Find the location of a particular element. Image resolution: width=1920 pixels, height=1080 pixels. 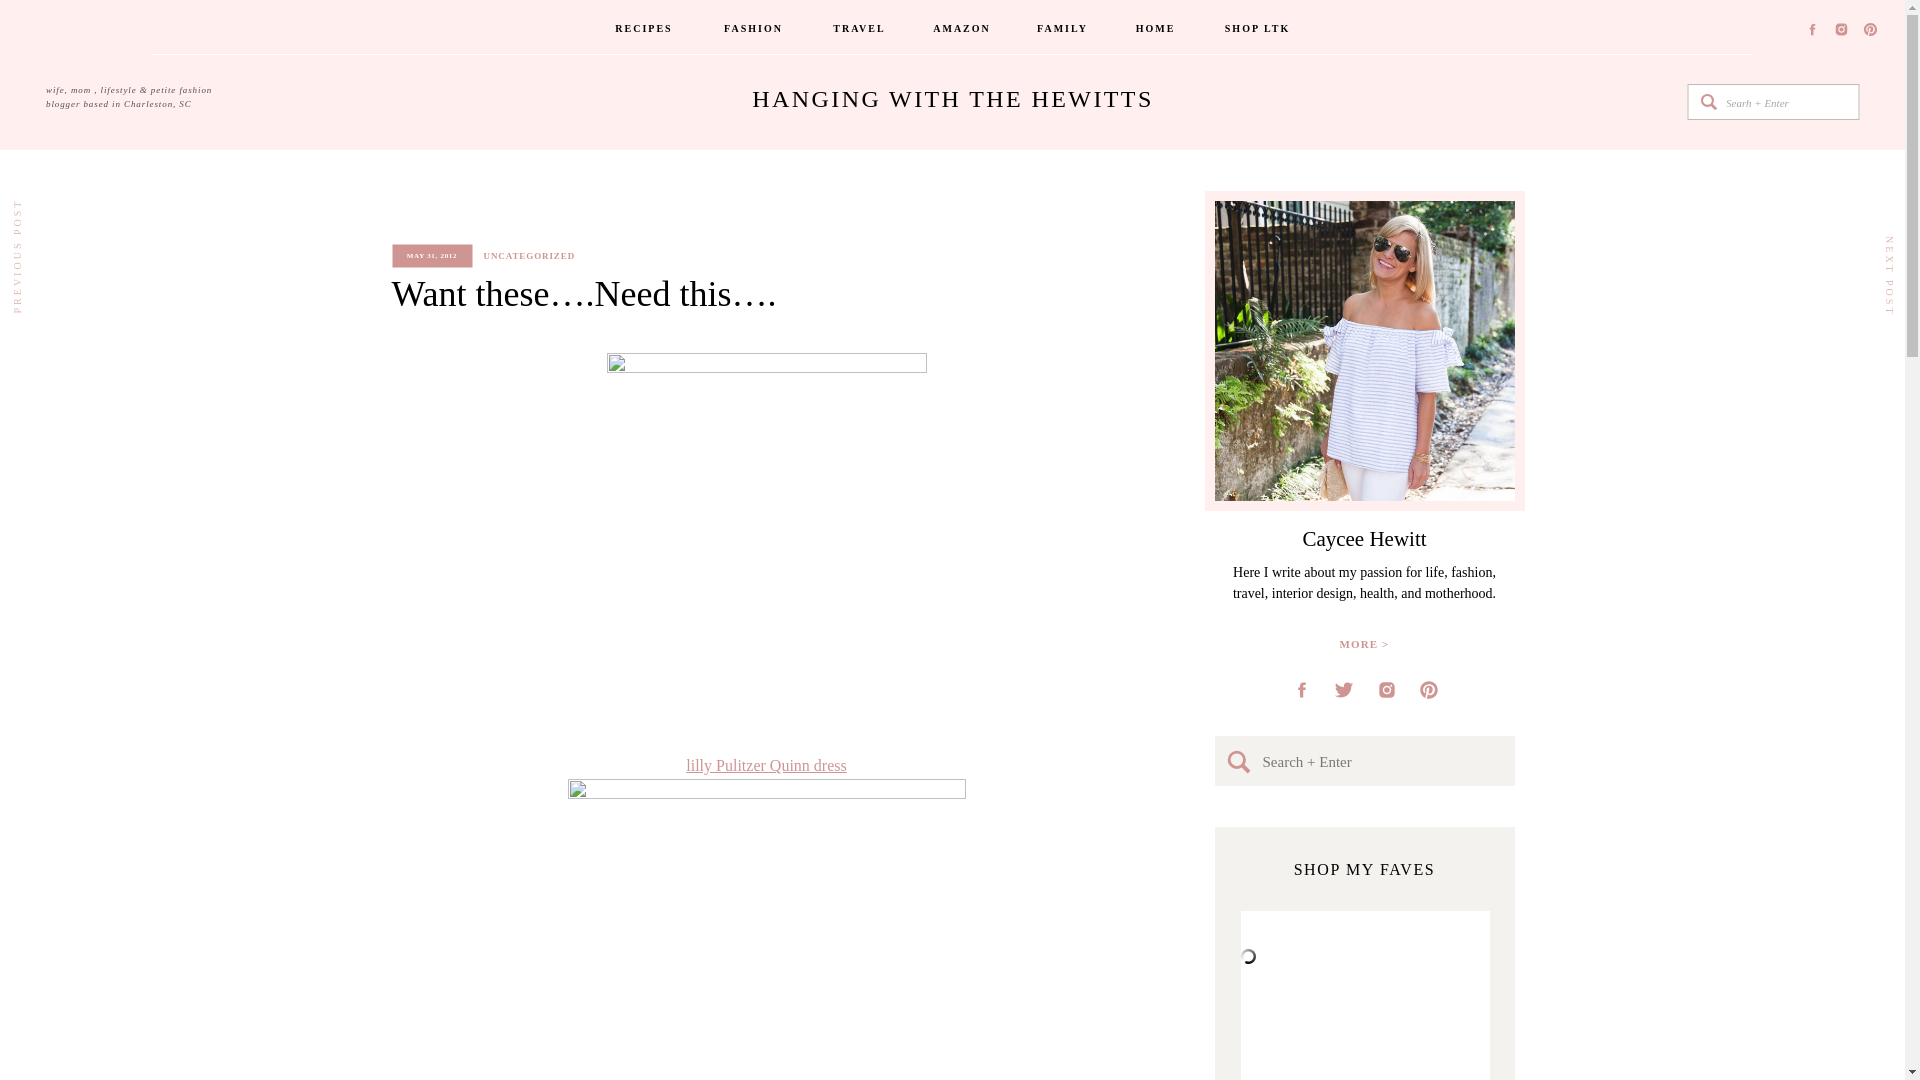

lilly Pulitzer Quinn dress is located at coordinates (766, 766).